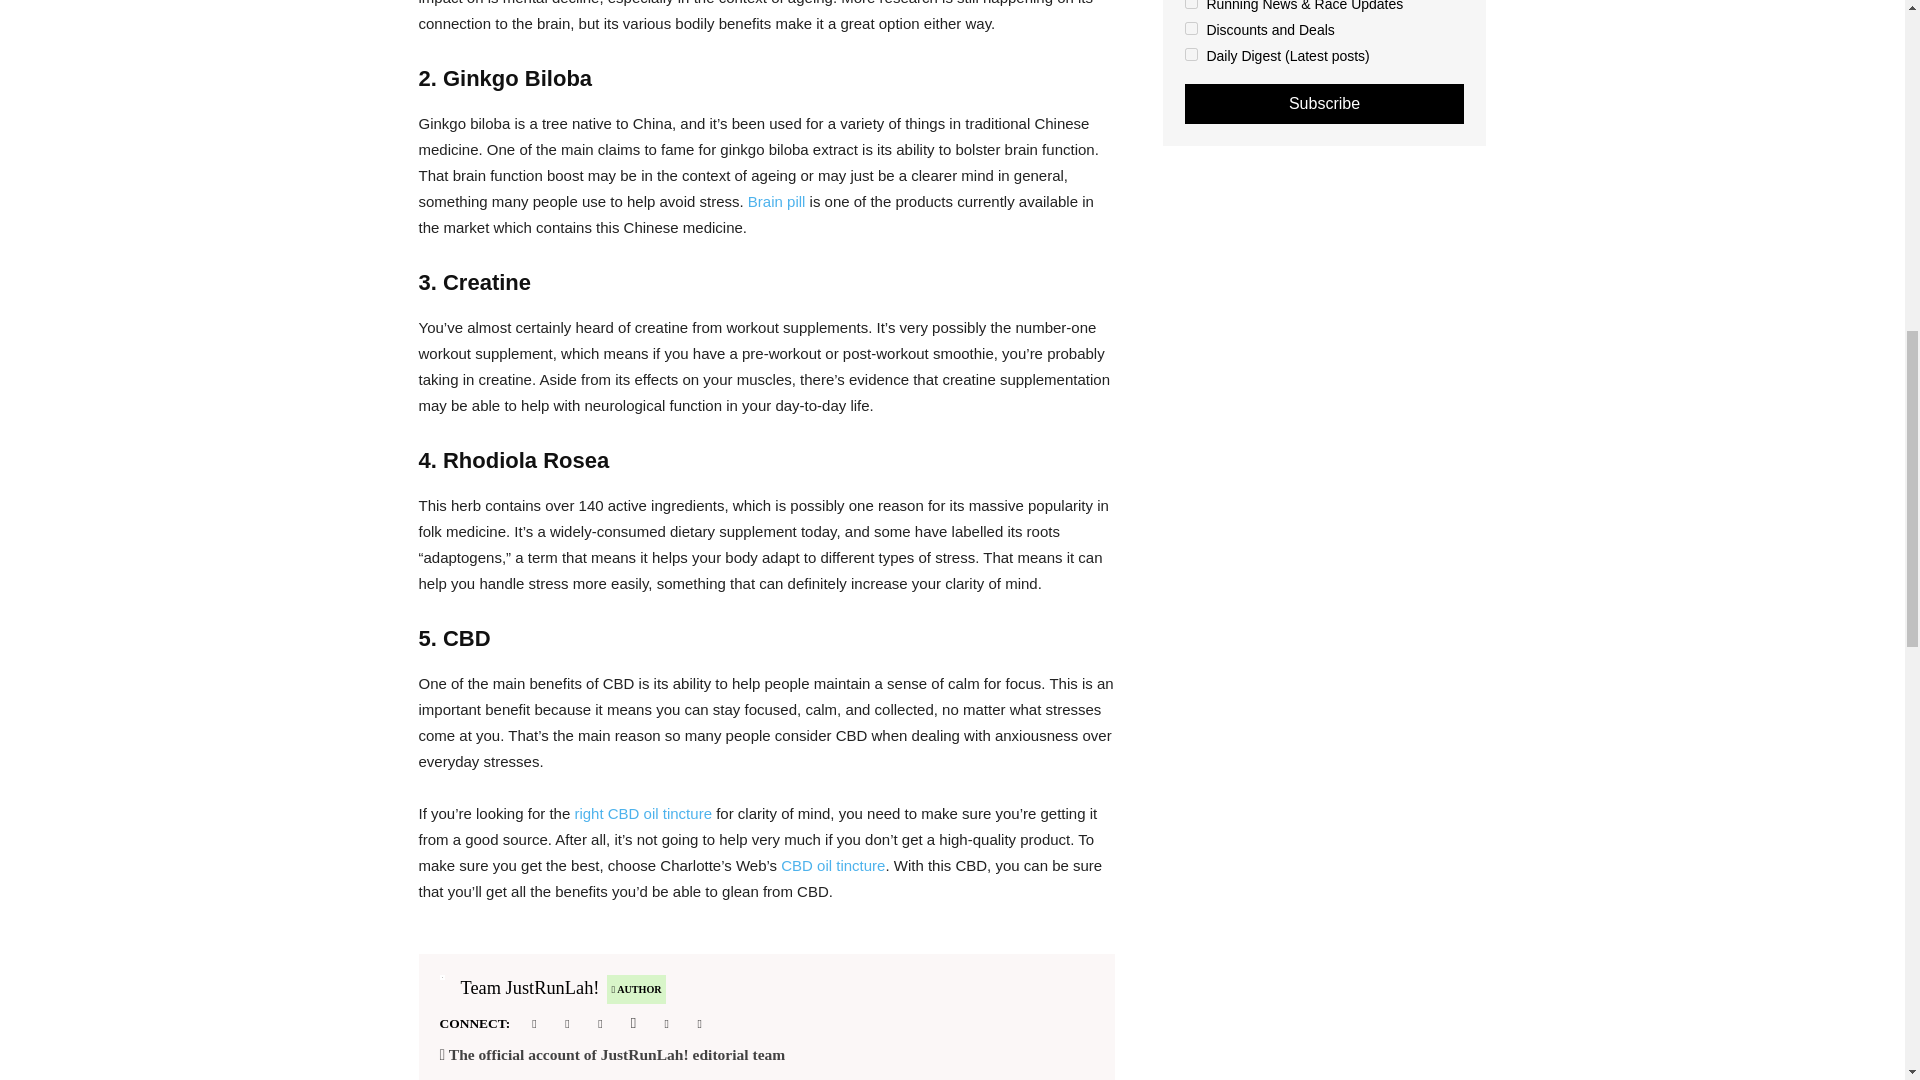 This screenshot has height=1080, width=1920. Describe the element at coordinates (1190, 54) in the screenshot. I see `8671582` at that location.